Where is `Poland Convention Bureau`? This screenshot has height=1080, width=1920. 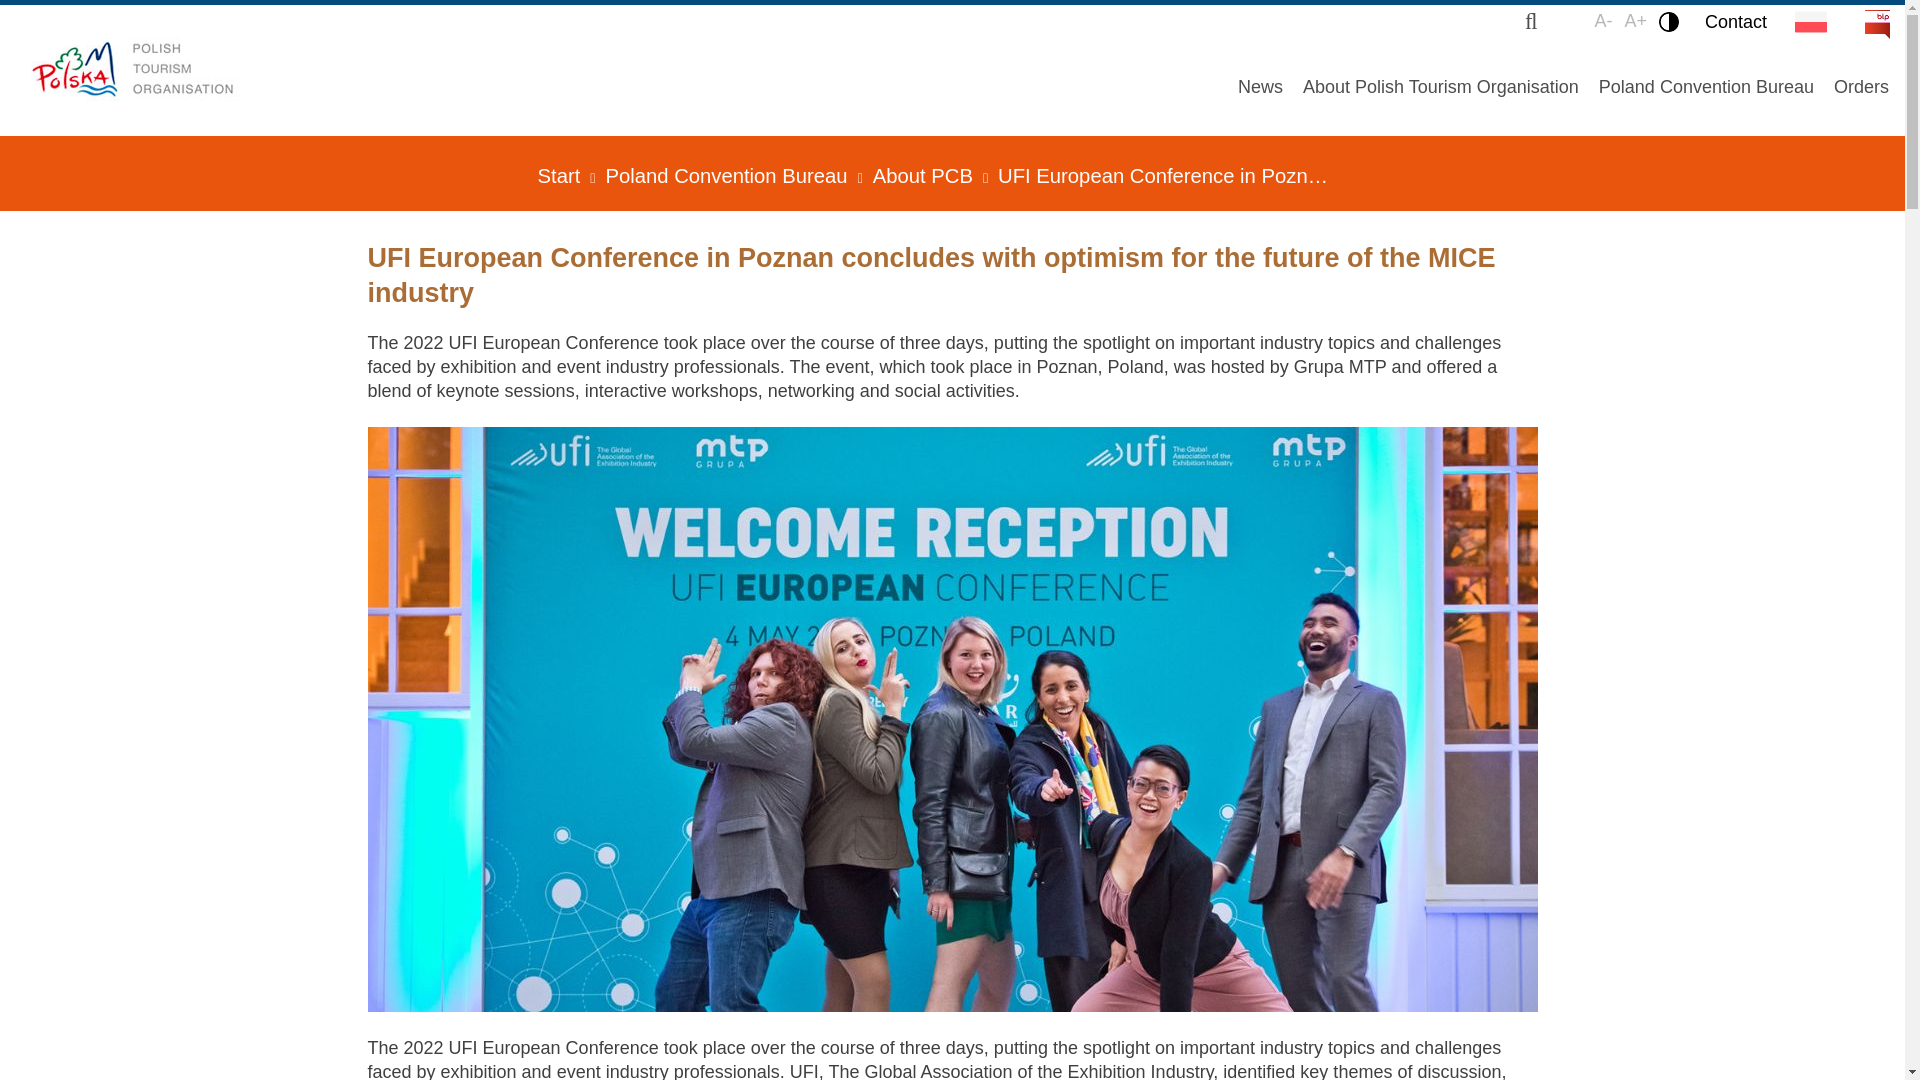
Poland Convention Bureau is located at coordinates (1706, 86).